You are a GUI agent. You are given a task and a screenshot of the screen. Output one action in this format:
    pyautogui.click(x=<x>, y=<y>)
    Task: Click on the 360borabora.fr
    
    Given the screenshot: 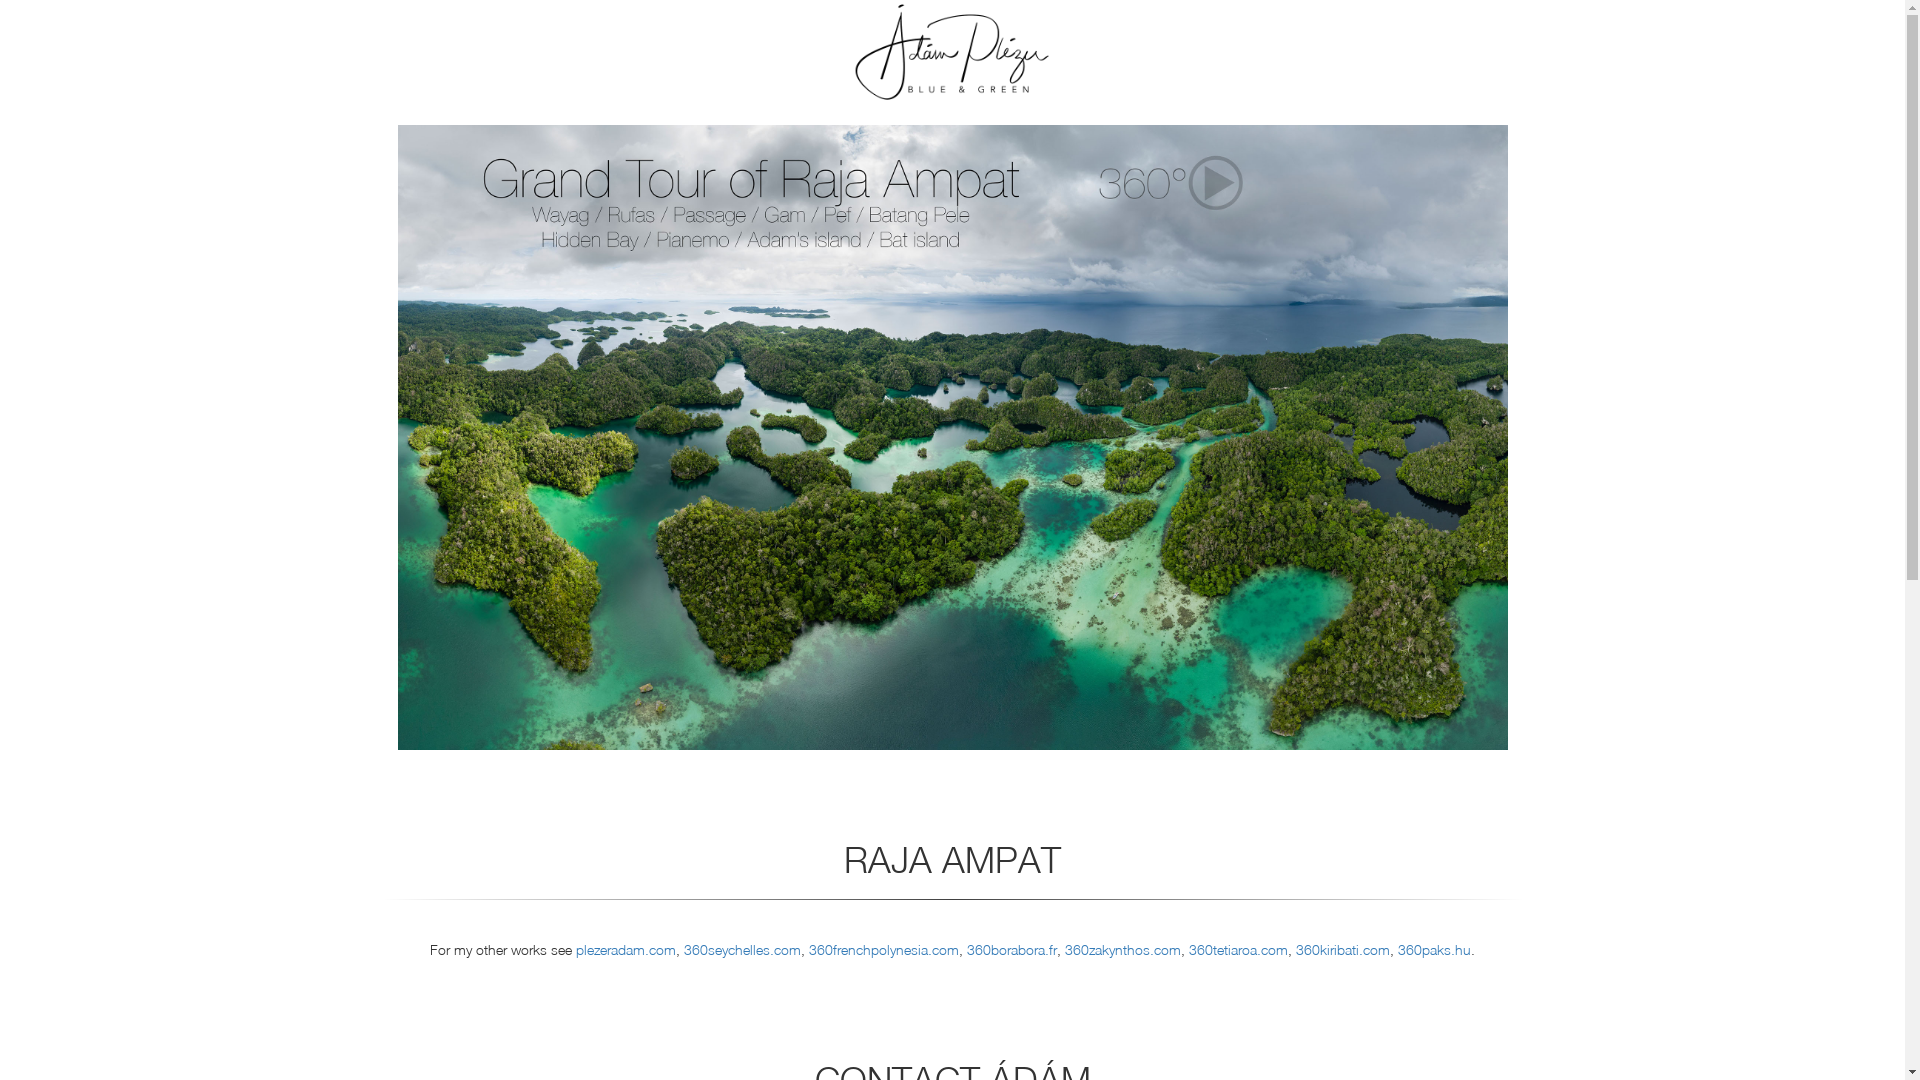 What is the action you would take?
    pyautogui.click(x=1012, y=950)
    